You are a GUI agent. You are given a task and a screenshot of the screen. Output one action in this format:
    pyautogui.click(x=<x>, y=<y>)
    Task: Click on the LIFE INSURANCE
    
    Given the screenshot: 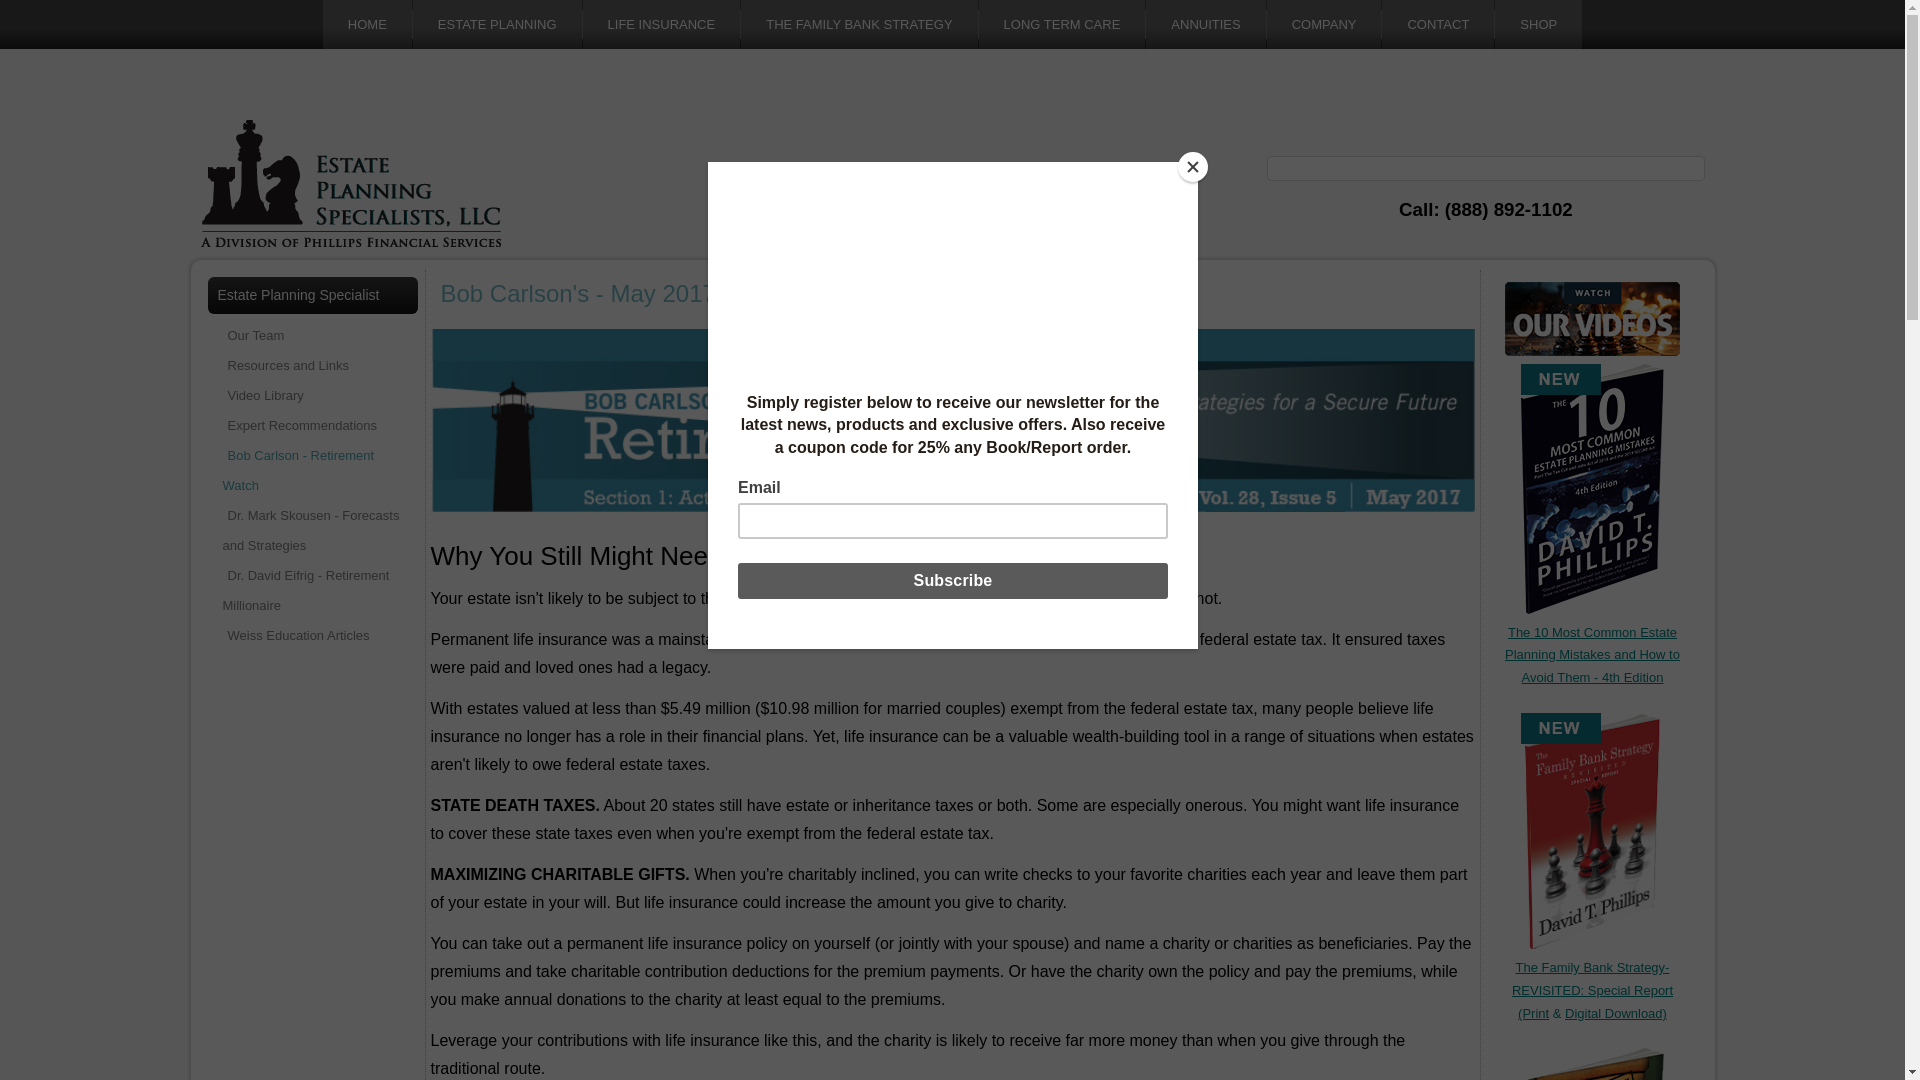 What is the action you would take?
    pyautogui.click(x=662, y=24)
    